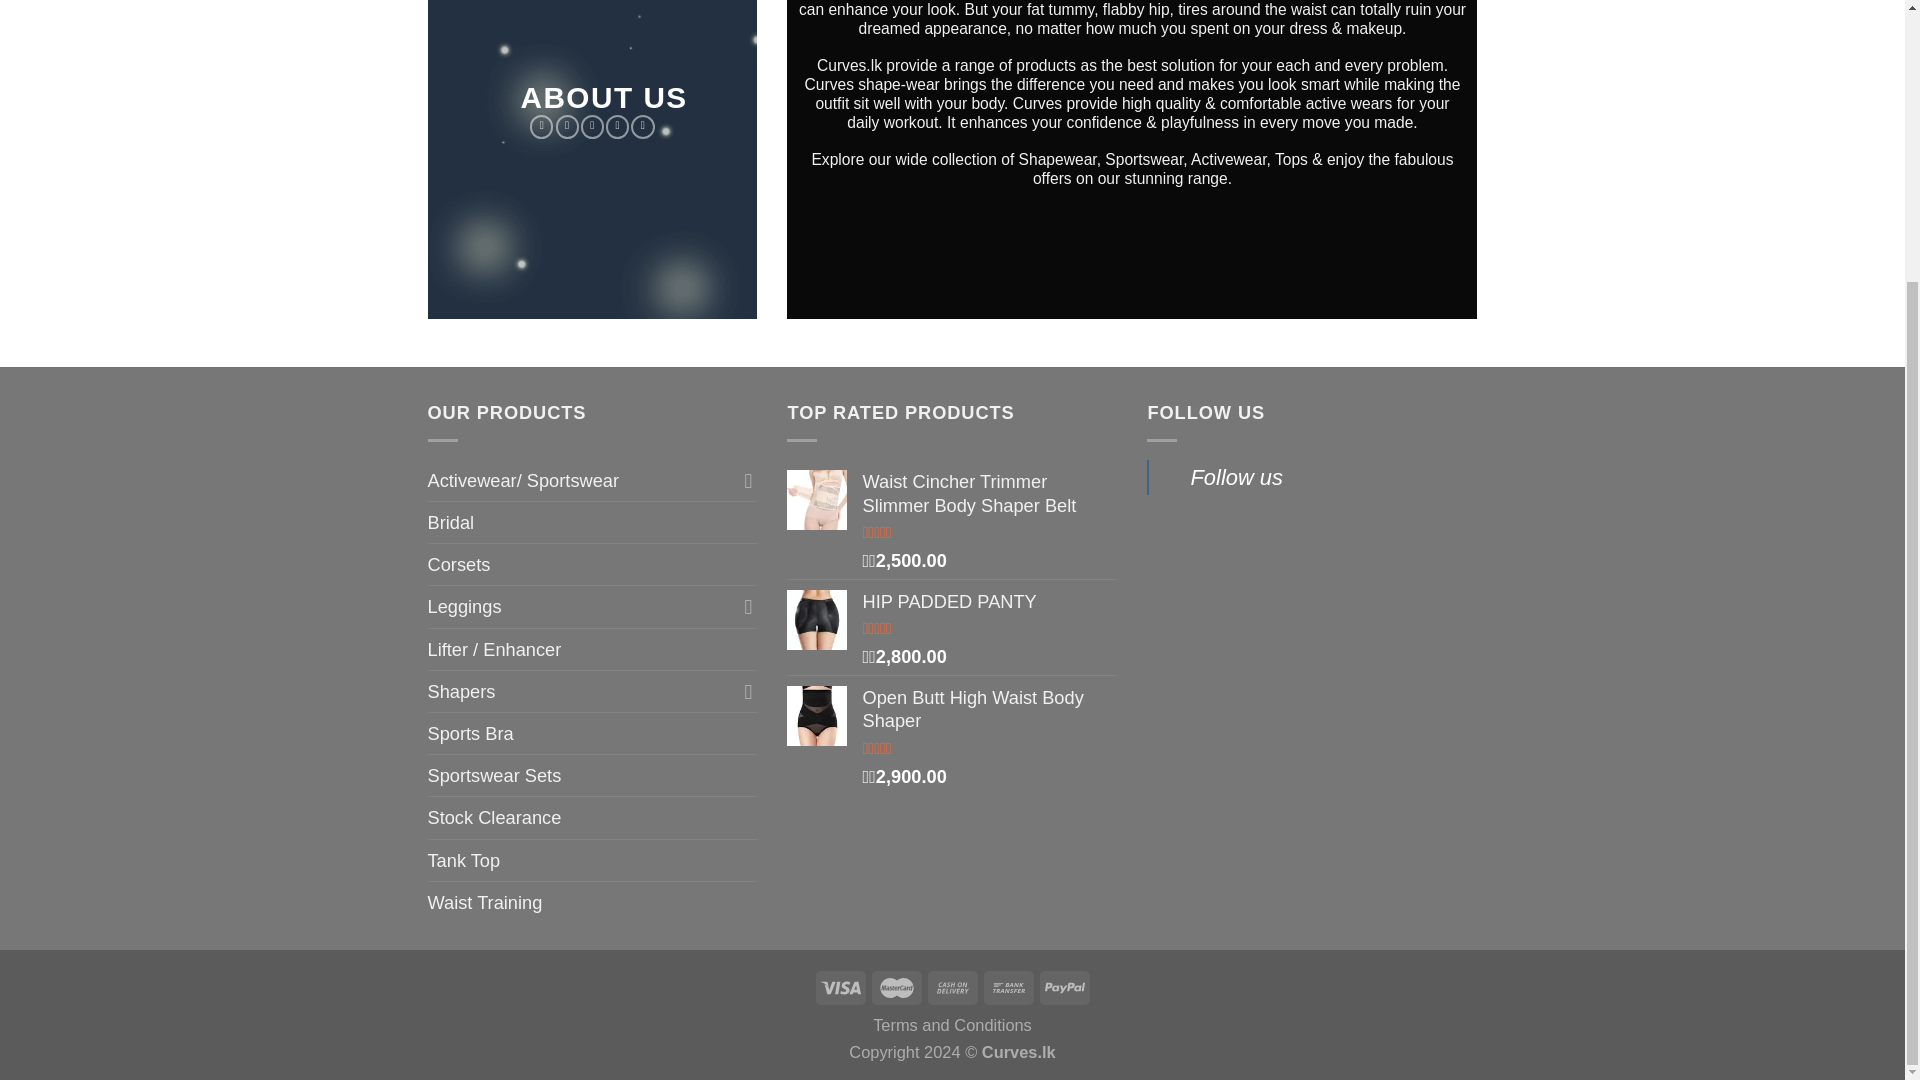 The height and width of the screenshot is (1080, 1920). I want to click on Bridal, so click(593, 522).